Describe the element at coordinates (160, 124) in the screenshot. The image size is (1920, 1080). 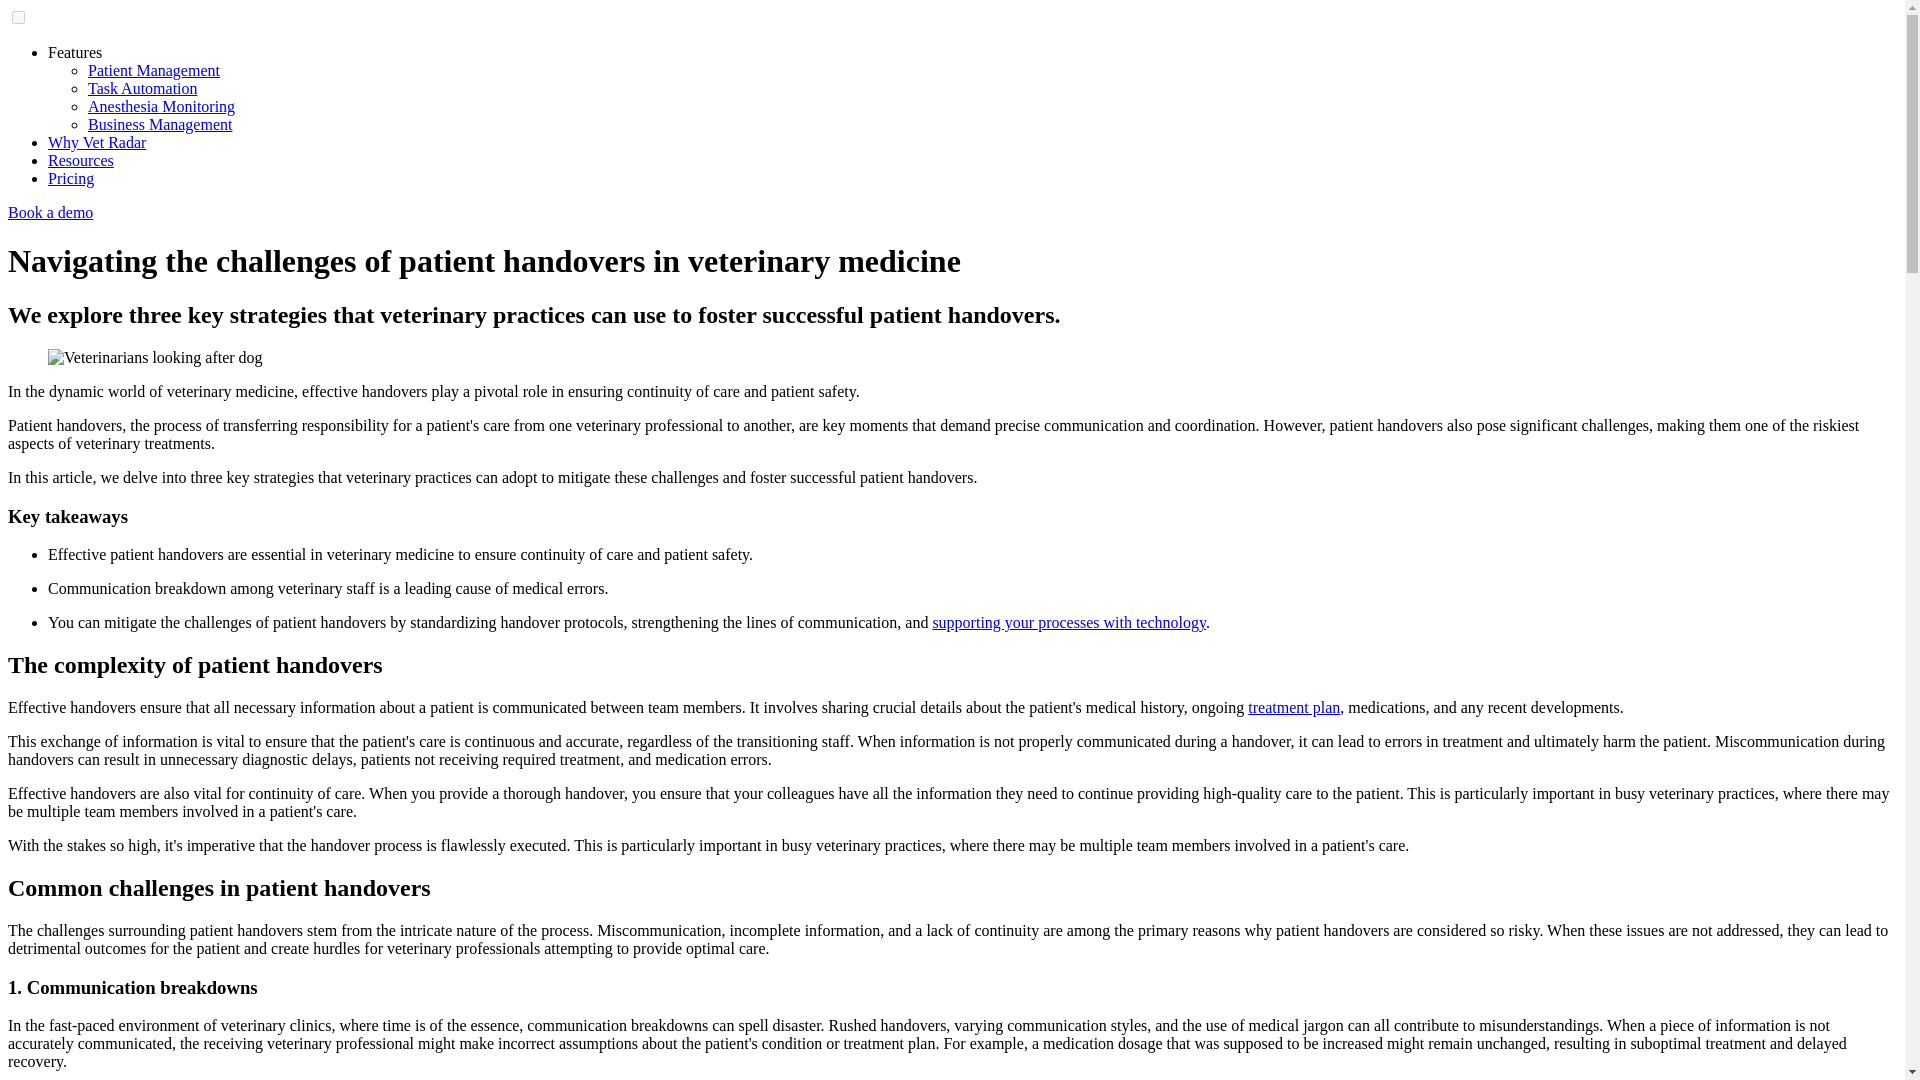
I see `Business Management` at that location.